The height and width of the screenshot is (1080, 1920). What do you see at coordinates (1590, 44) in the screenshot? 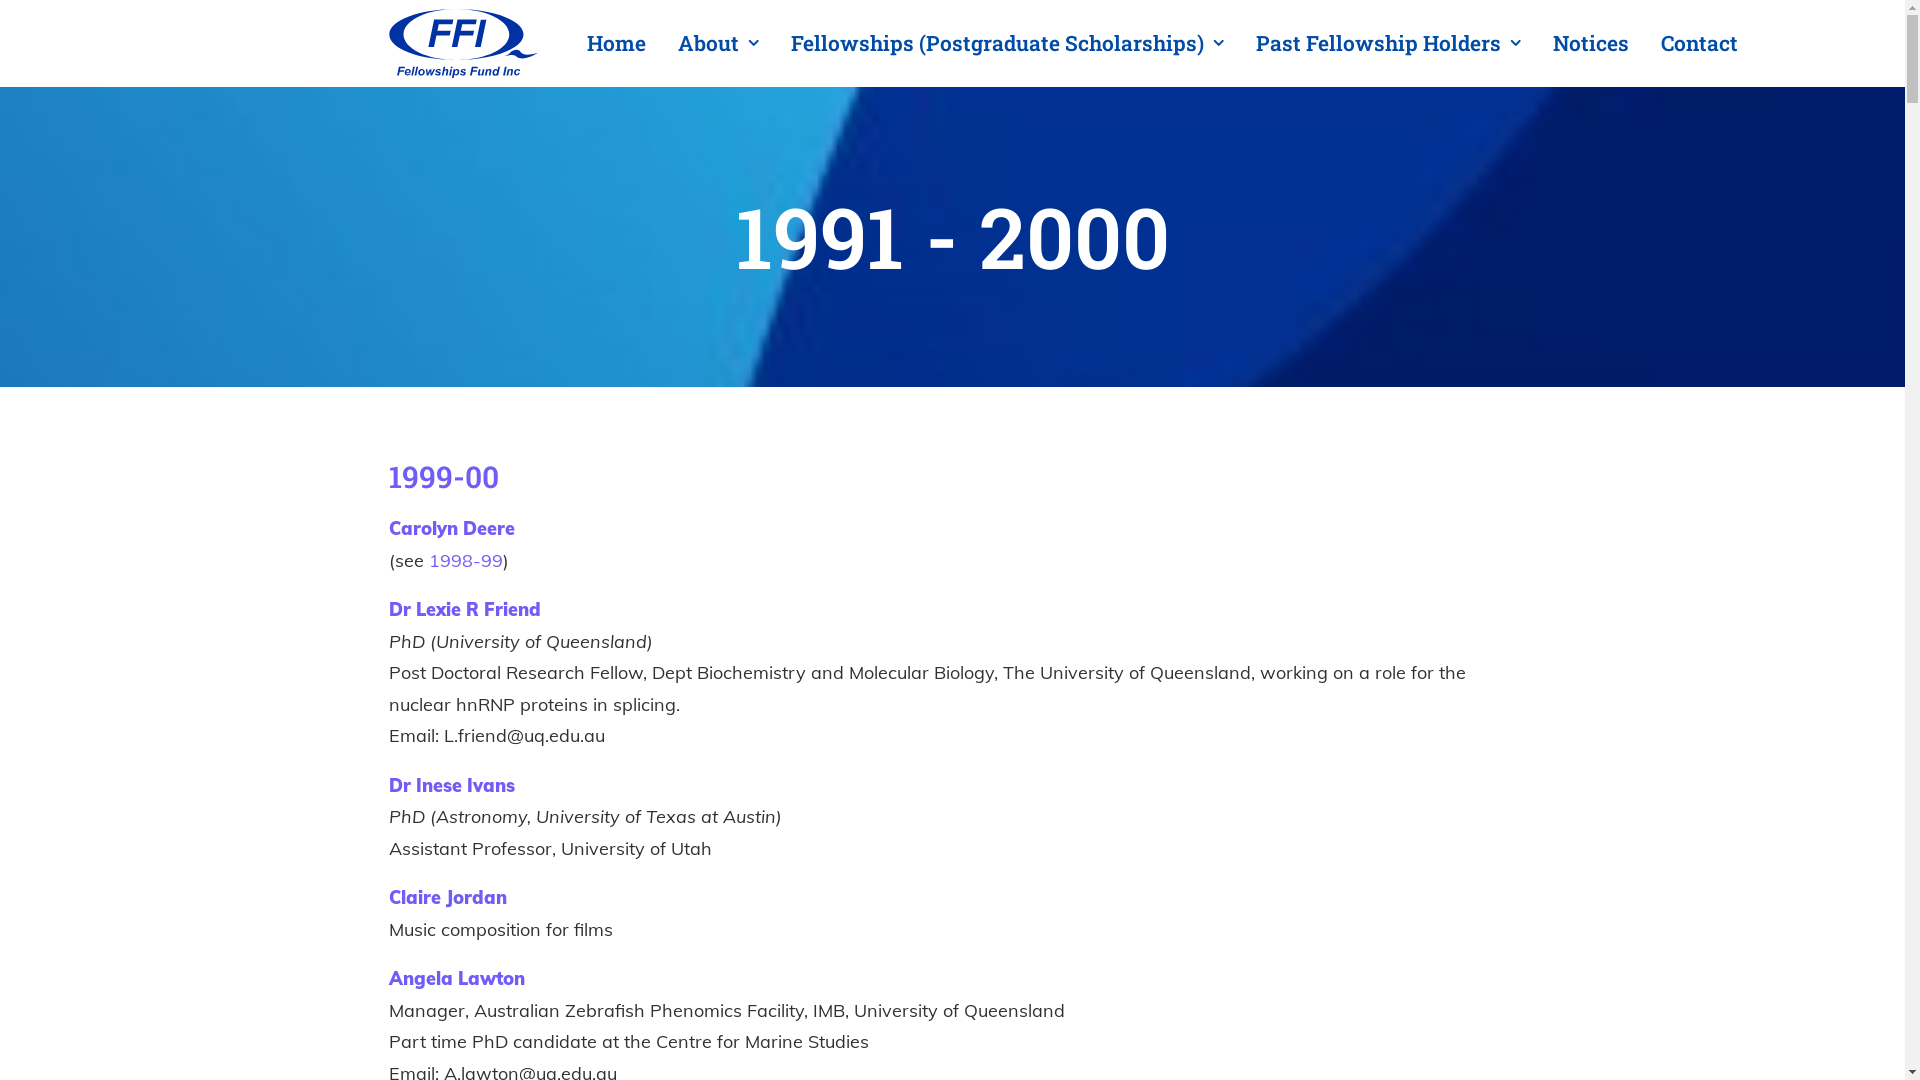
I see `Notices` at bounding box center [1590, 44].